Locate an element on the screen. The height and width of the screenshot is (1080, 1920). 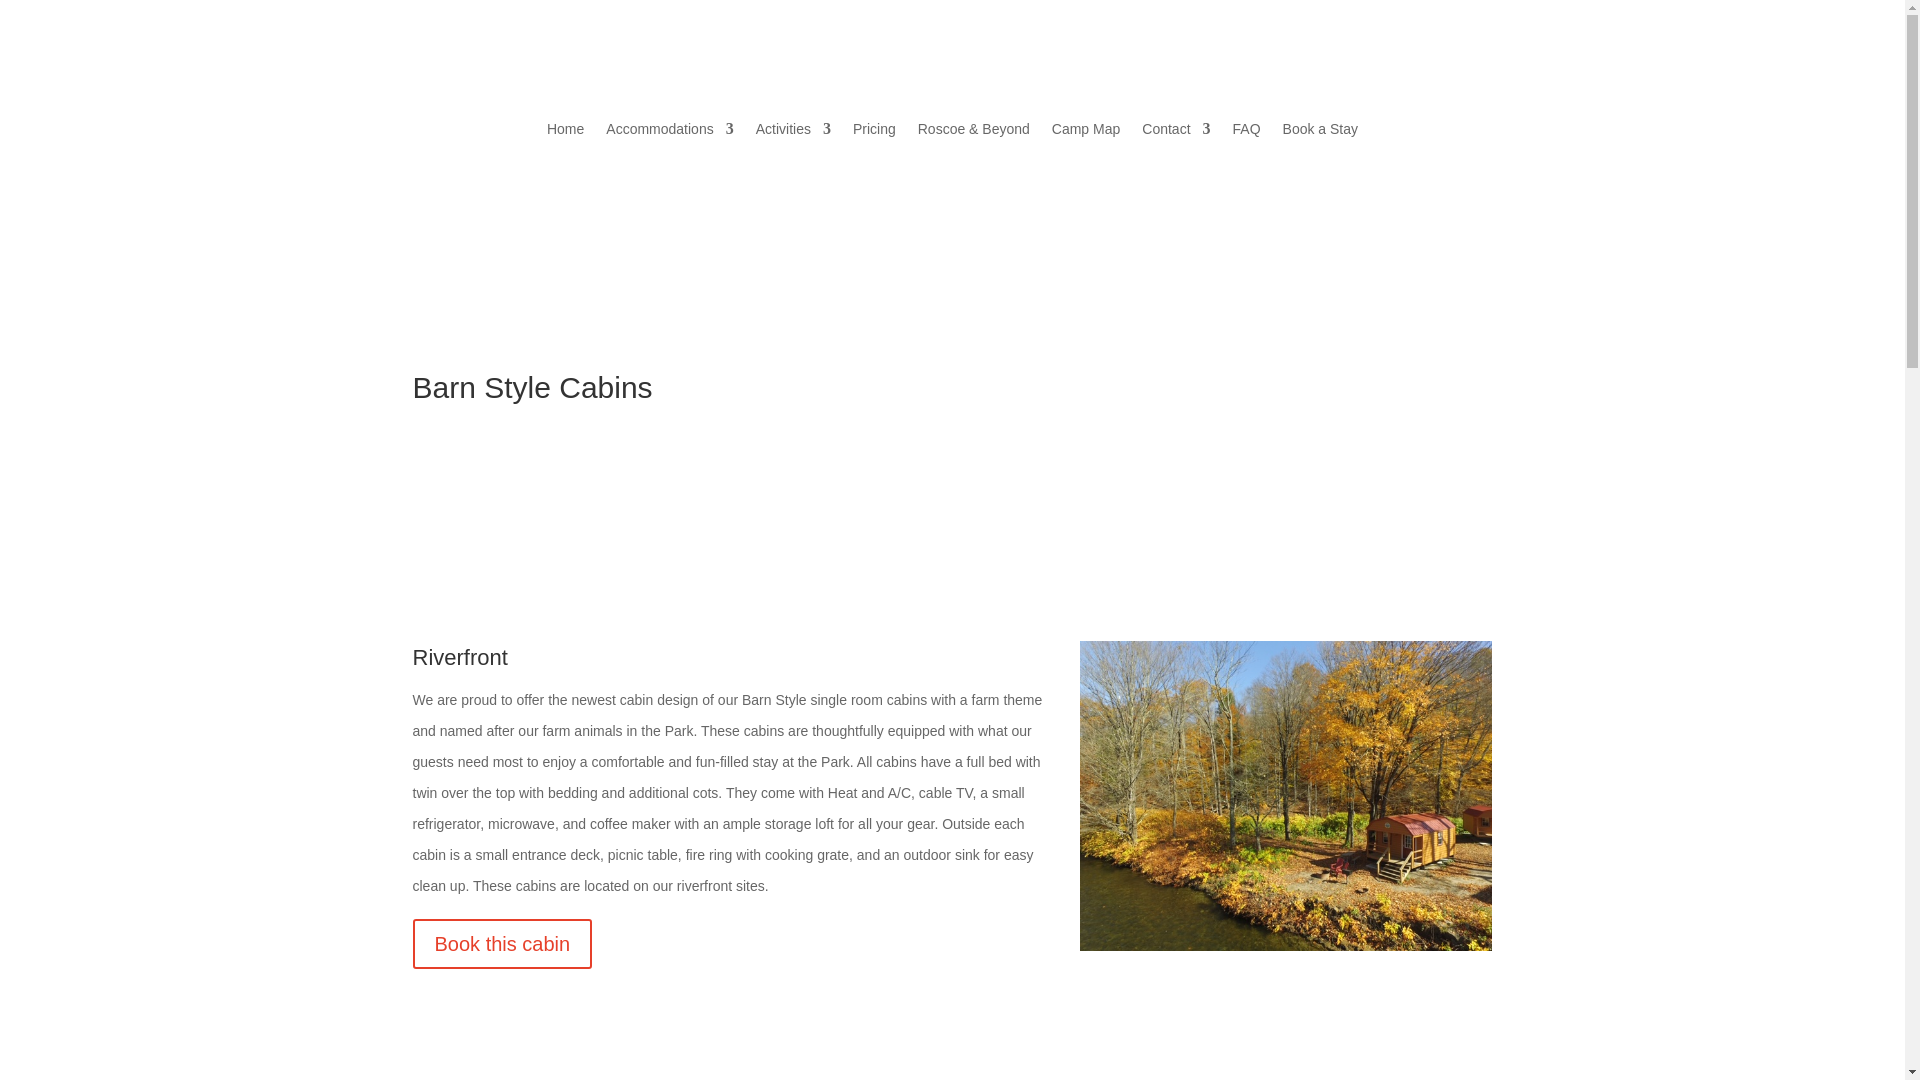
Book a Stay is located at coordinates (1320, 132).